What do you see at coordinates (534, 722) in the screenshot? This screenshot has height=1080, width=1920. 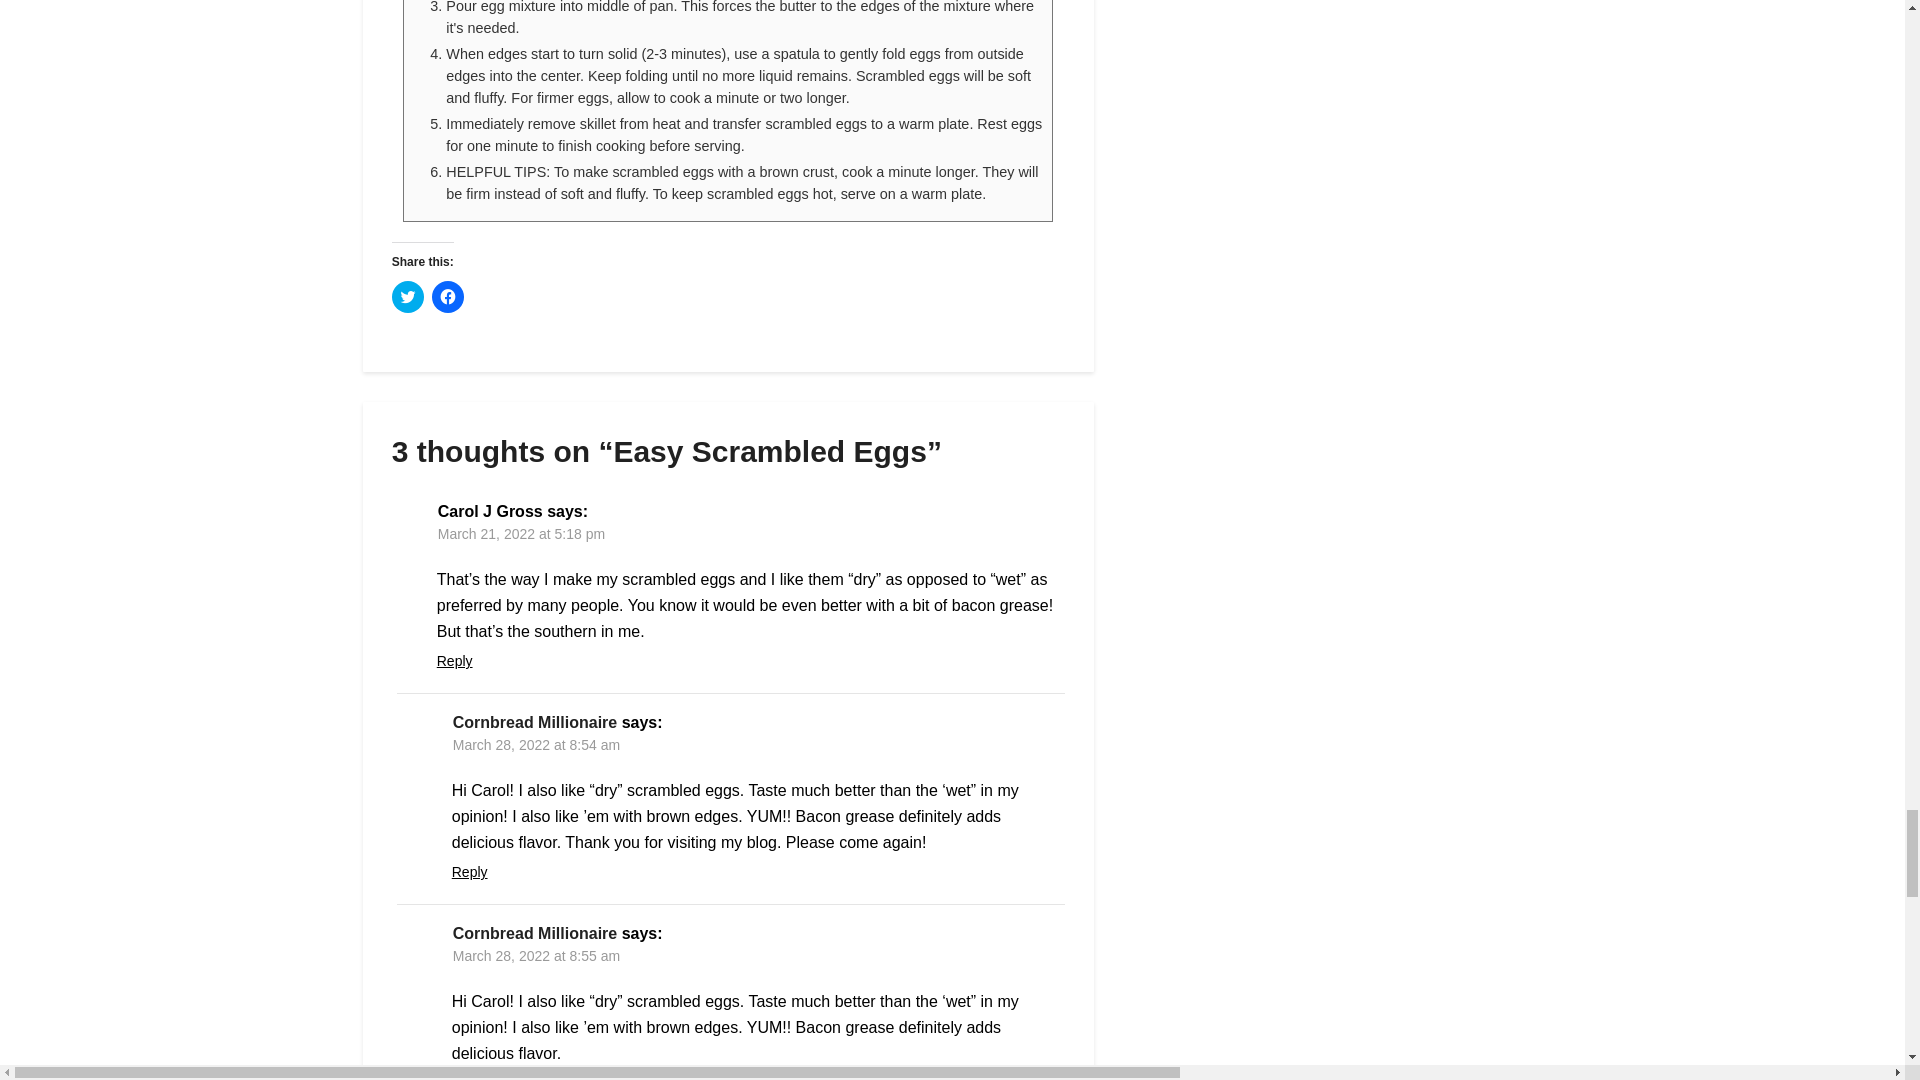 I see `Cornbread Millionaire` at bounding box center [534, 722].